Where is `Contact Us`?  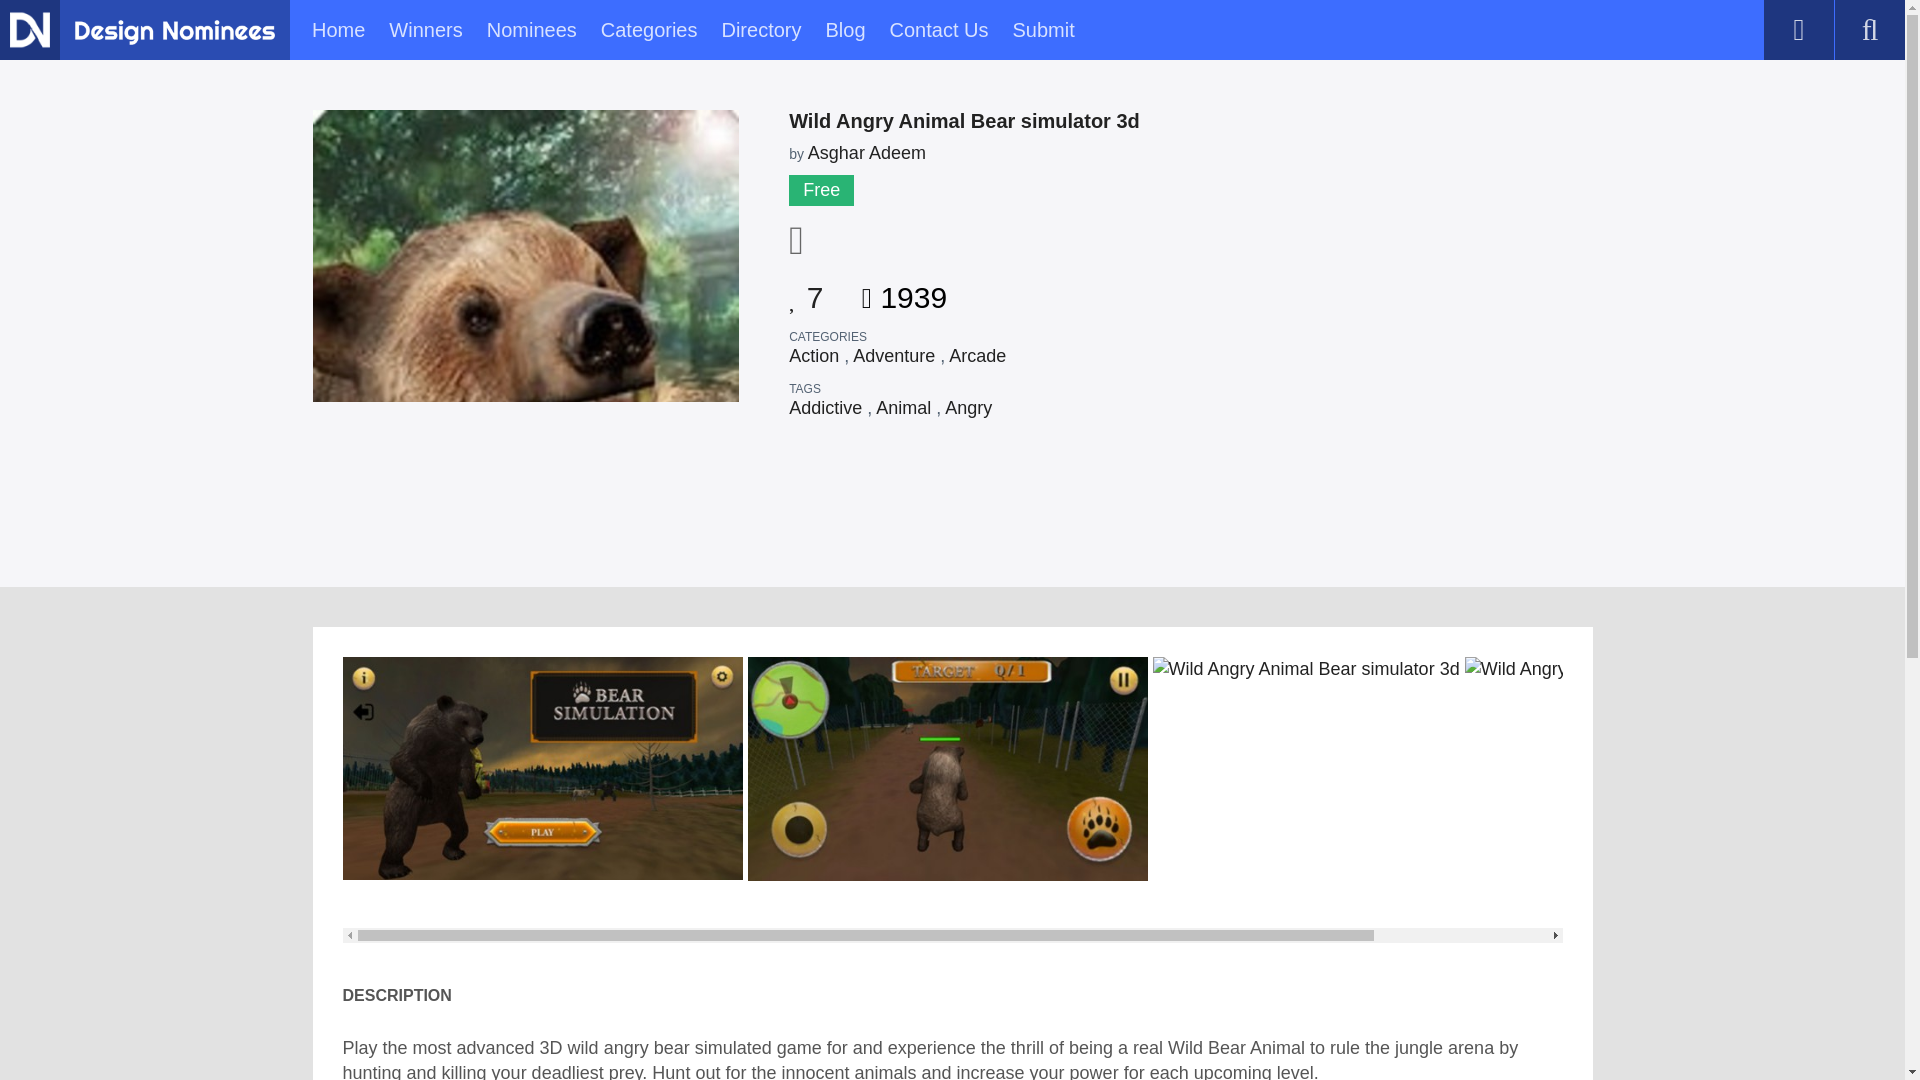 Contact Us is located at coordinates (939, 30).